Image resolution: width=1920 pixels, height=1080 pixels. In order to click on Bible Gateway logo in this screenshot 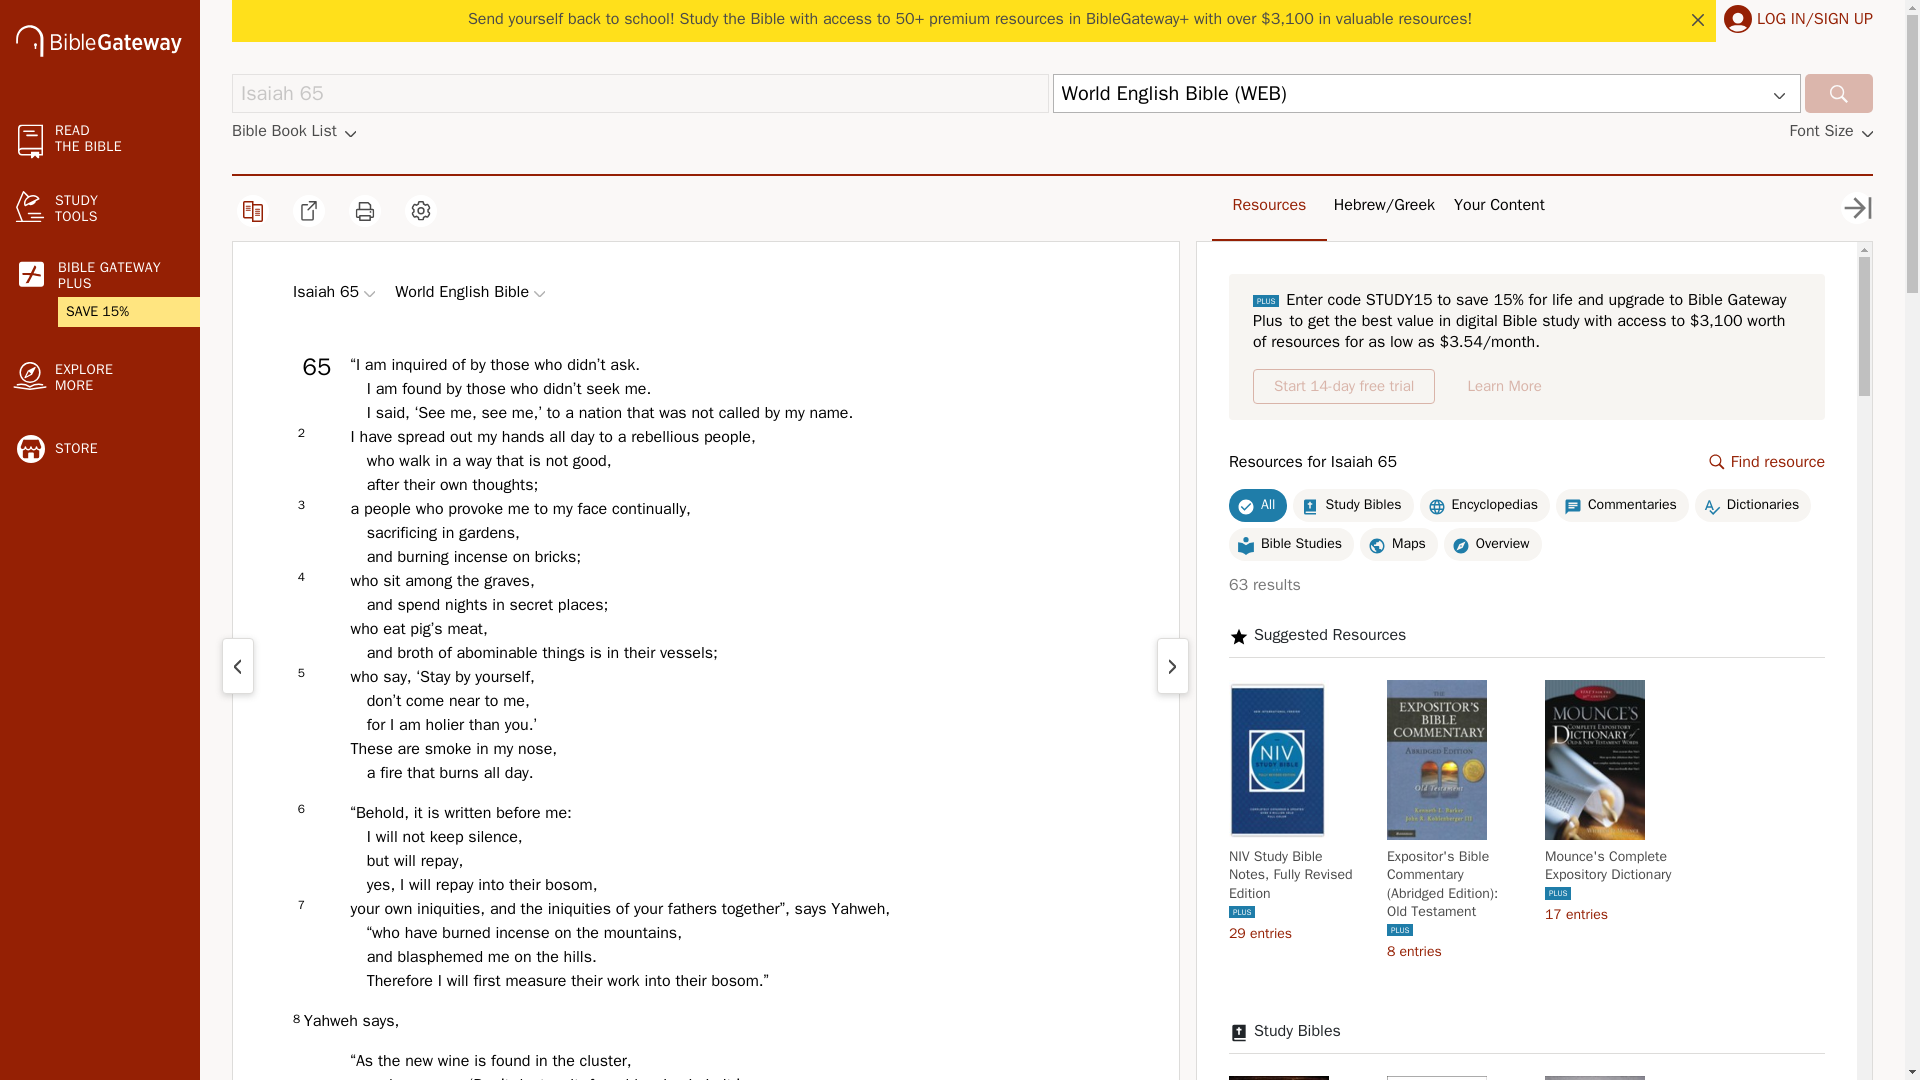, I will do `click(98, 43)`.